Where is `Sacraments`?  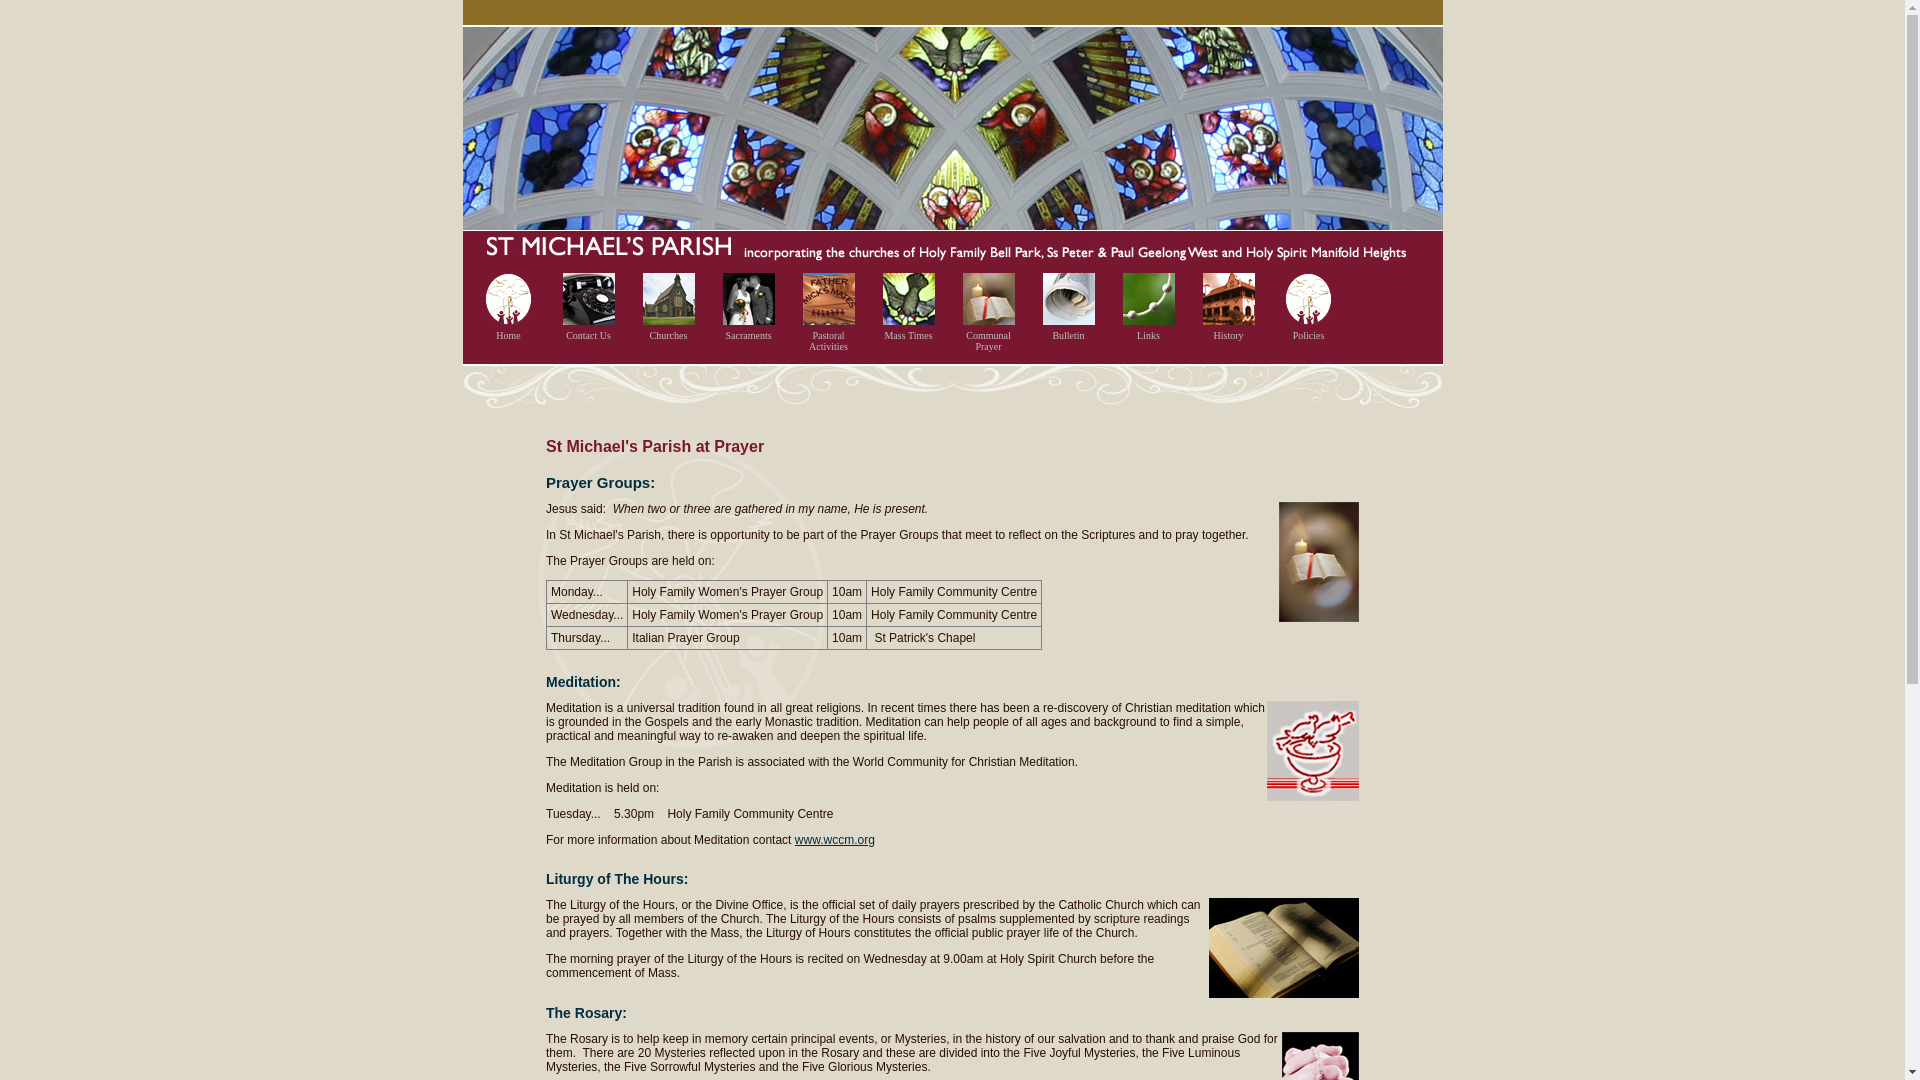
Sacraments is located at coordinates (748, 307).